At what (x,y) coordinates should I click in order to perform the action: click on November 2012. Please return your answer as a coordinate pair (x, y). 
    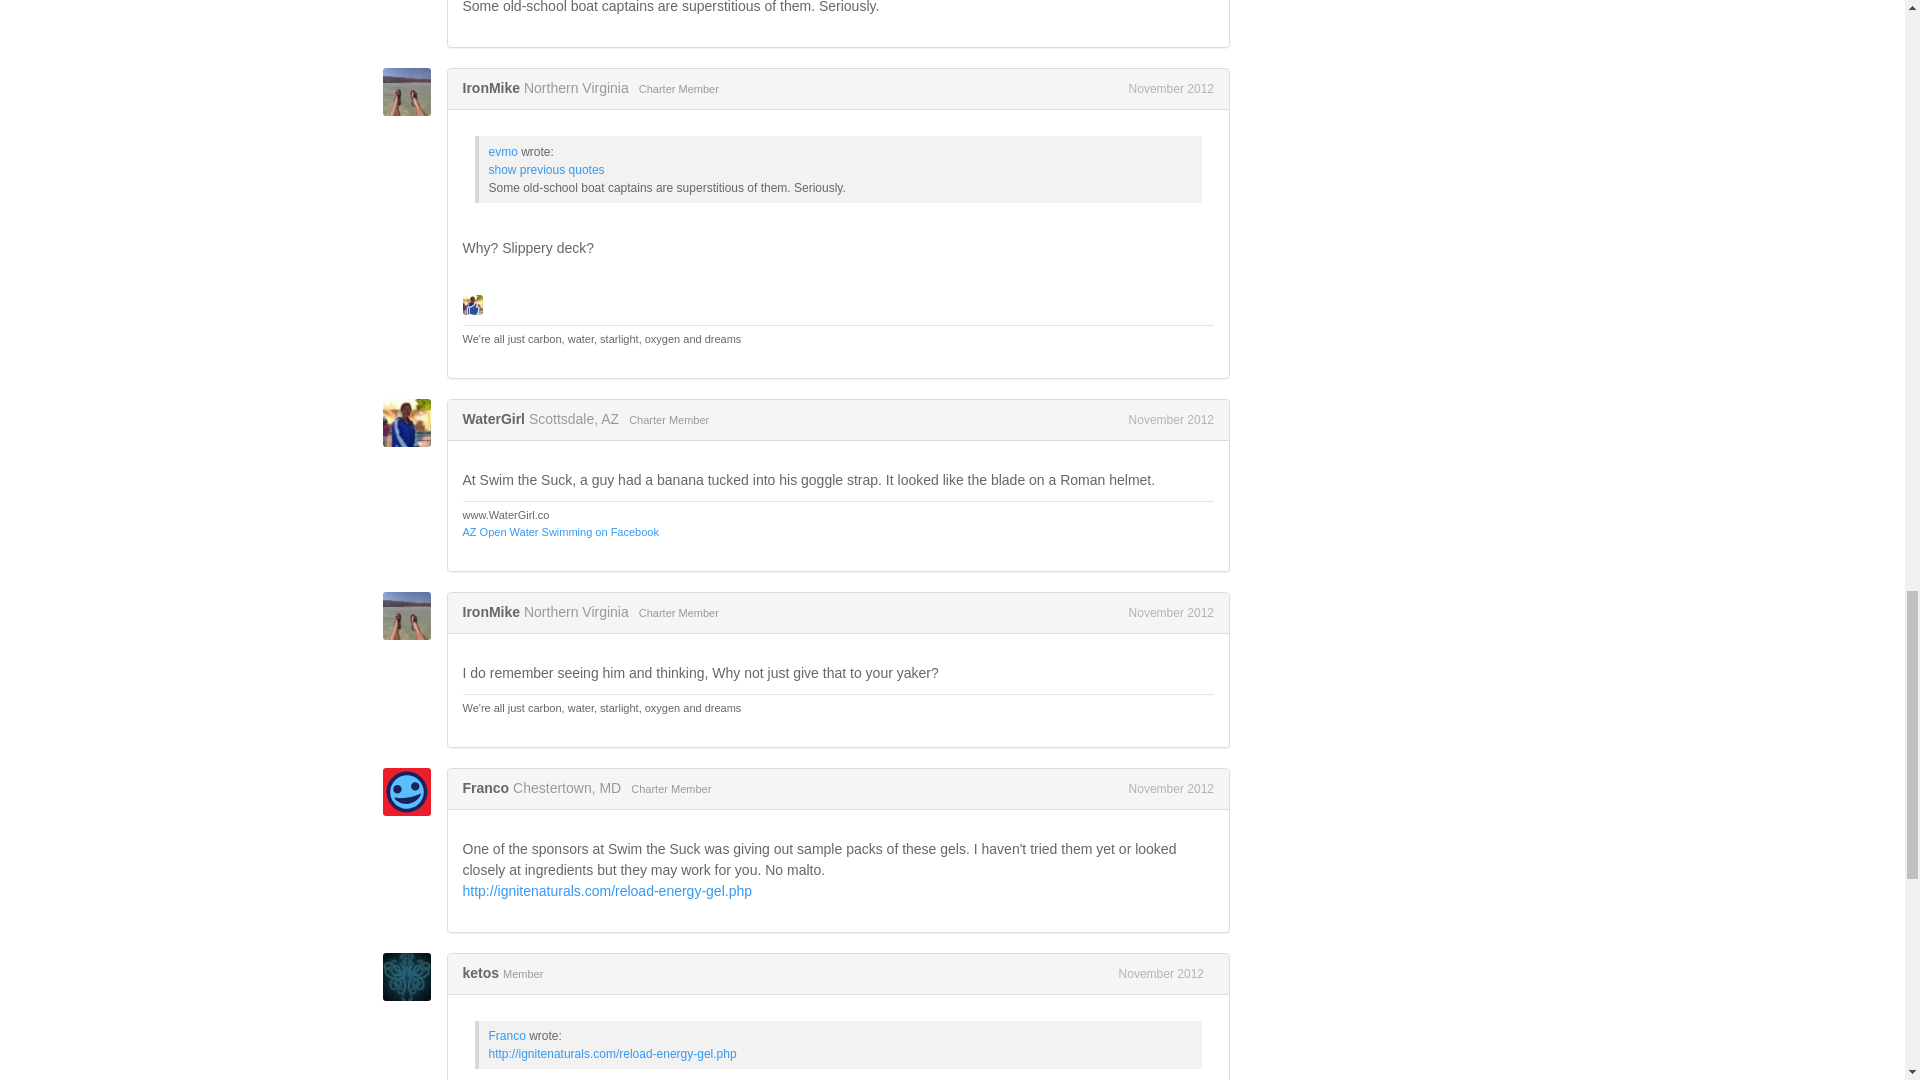
    Looking at the image, I should click on (1170, 419).